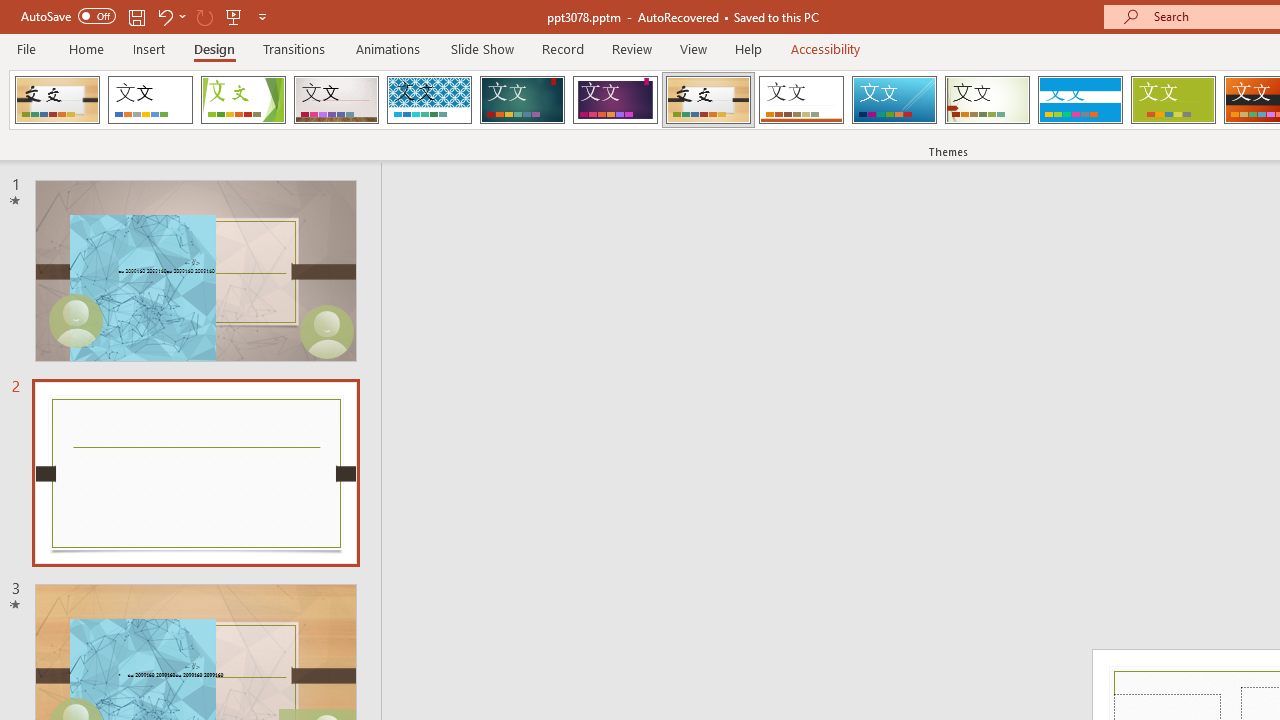 This screenshot has height=720, width=1280. Describe the element at coordinates (708, 100) in the screenshot. I see `Organic` at that location.